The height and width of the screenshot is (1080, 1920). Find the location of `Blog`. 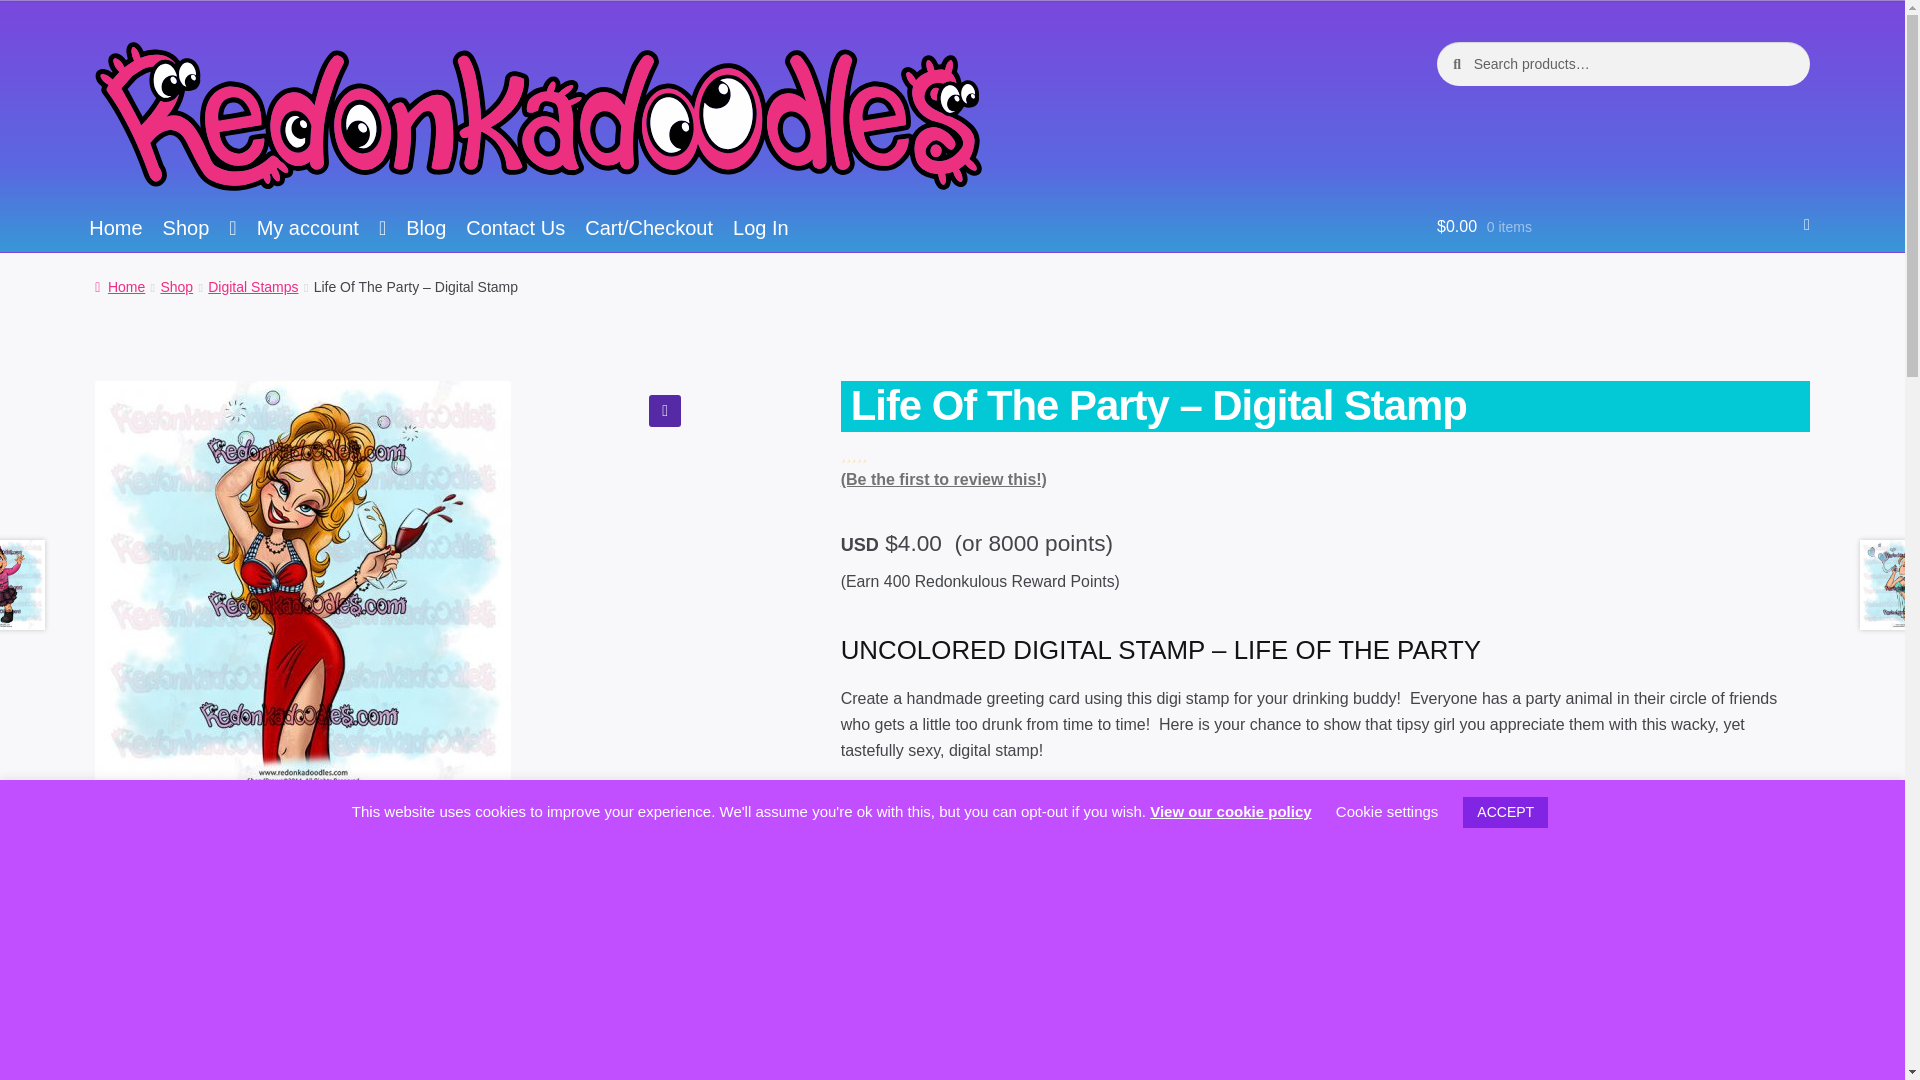

Blog is located at coordinates (426, 230).